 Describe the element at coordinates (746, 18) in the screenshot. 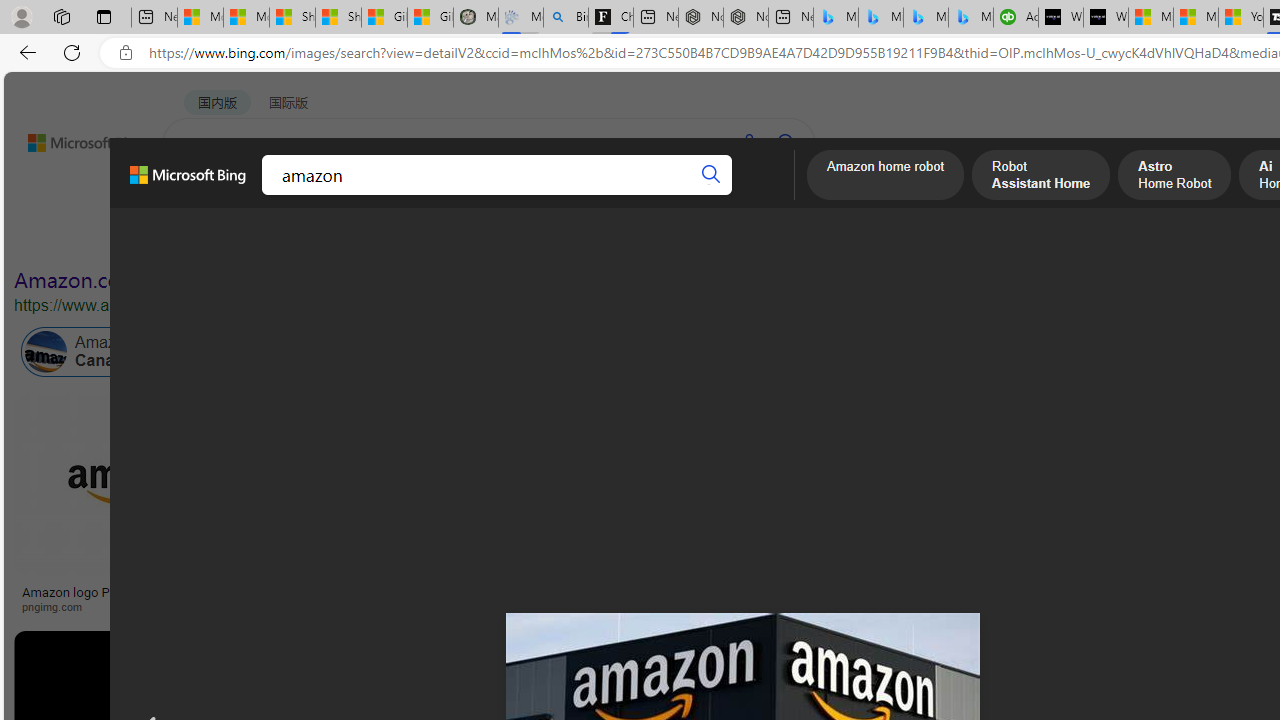

I see `Nordace - #1 Japanese Best-Seller - Siena Smart Backpack` at that location.